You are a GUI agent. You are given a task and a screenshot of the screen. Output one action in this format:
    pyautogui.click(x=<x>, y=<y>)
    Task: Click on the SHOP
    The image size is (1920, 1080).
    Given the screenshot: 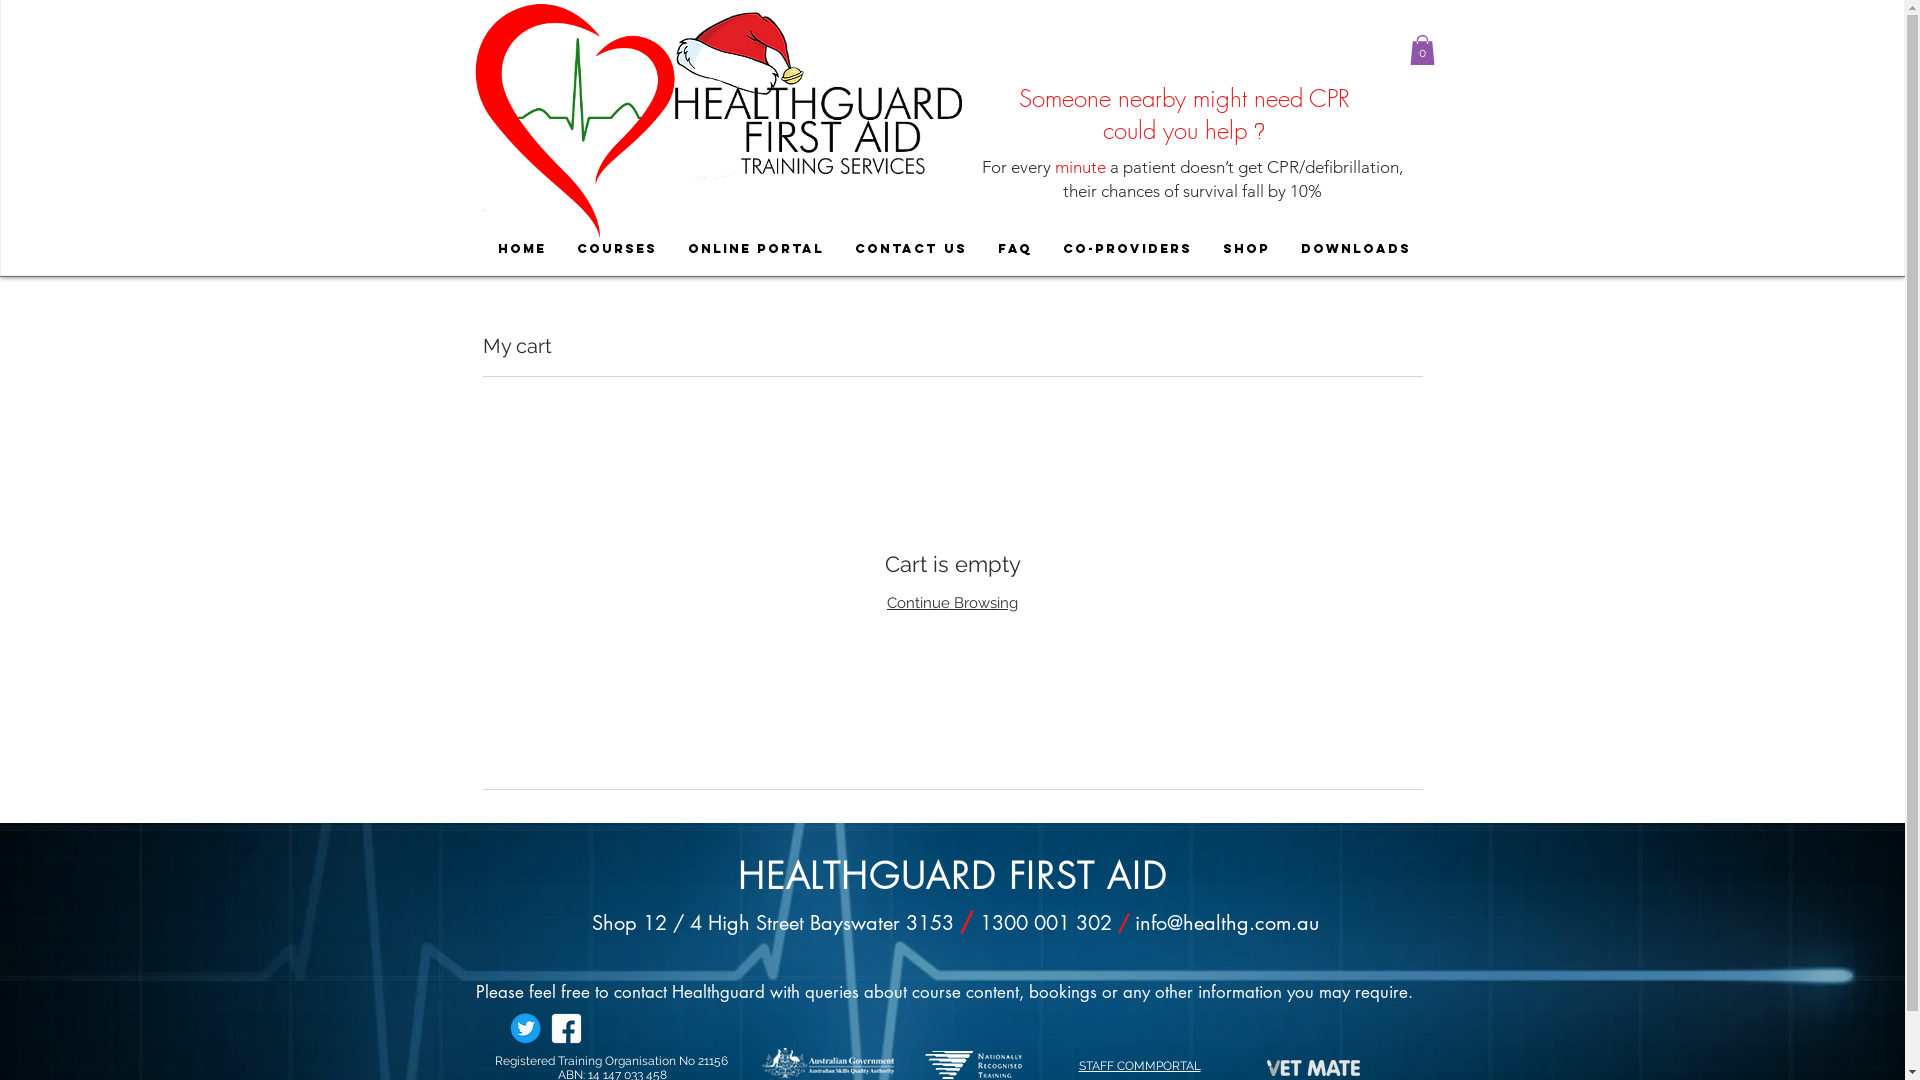 What is the action you would take?
    pyautogui.click(x=1245, y=248)
    